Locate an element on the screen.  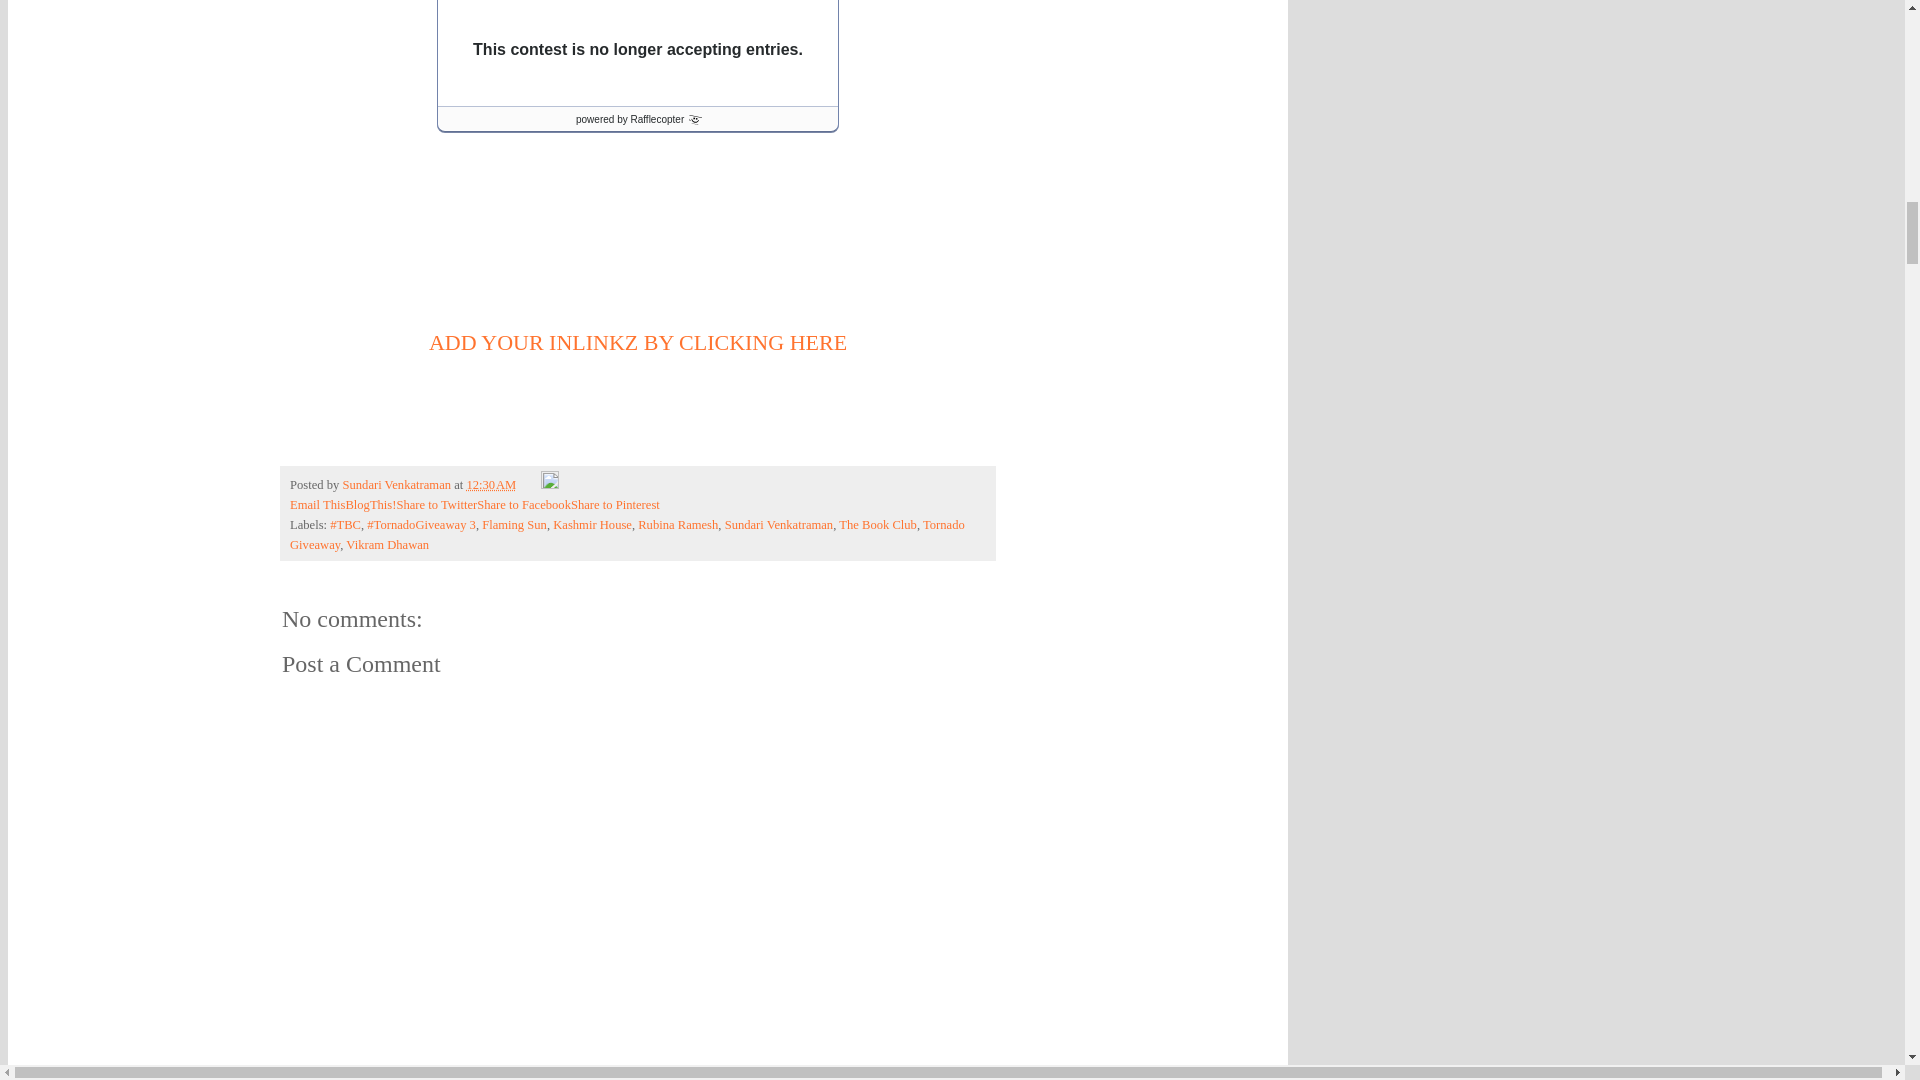
Sundari Venkatraman is located at coordinates (779, 525).